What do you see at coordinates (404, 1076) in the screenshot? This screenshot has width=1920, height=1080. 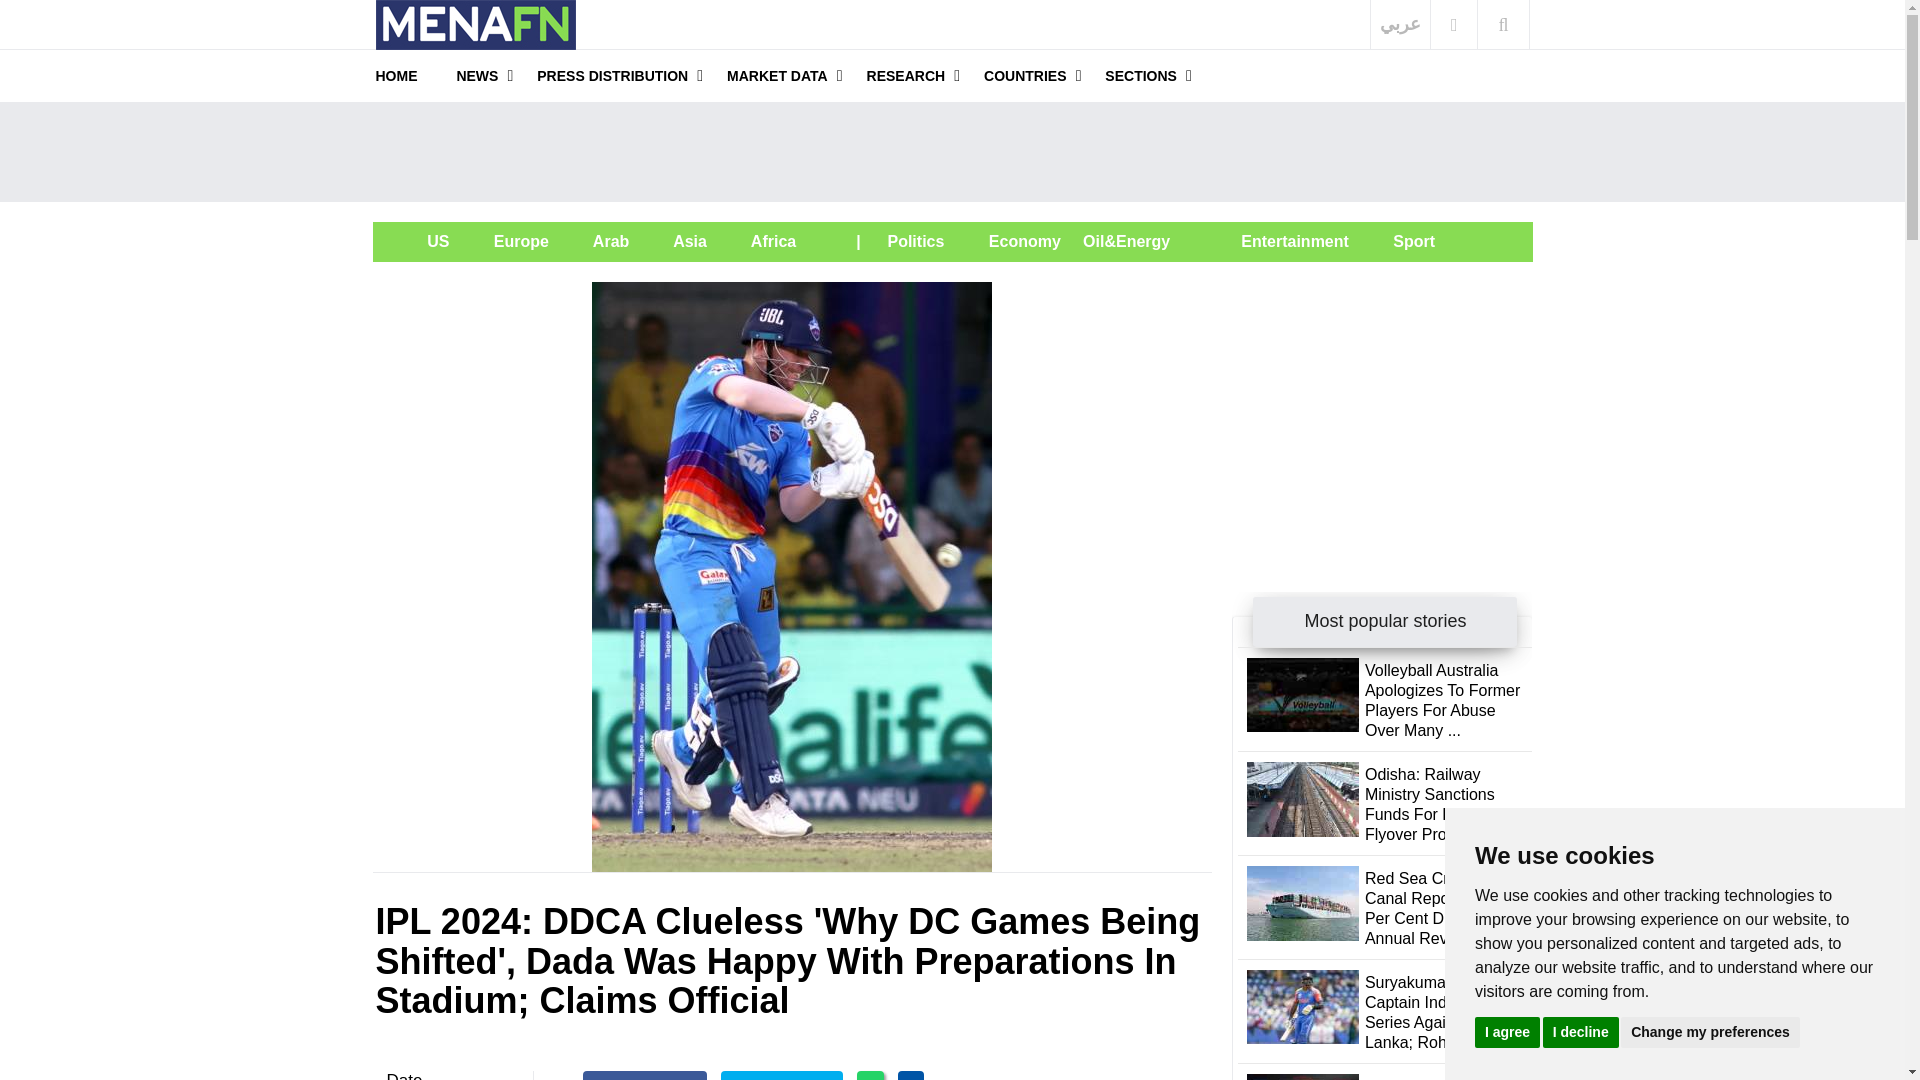 I see `Posts by NewEdge` at bounding box center [404, 1076].